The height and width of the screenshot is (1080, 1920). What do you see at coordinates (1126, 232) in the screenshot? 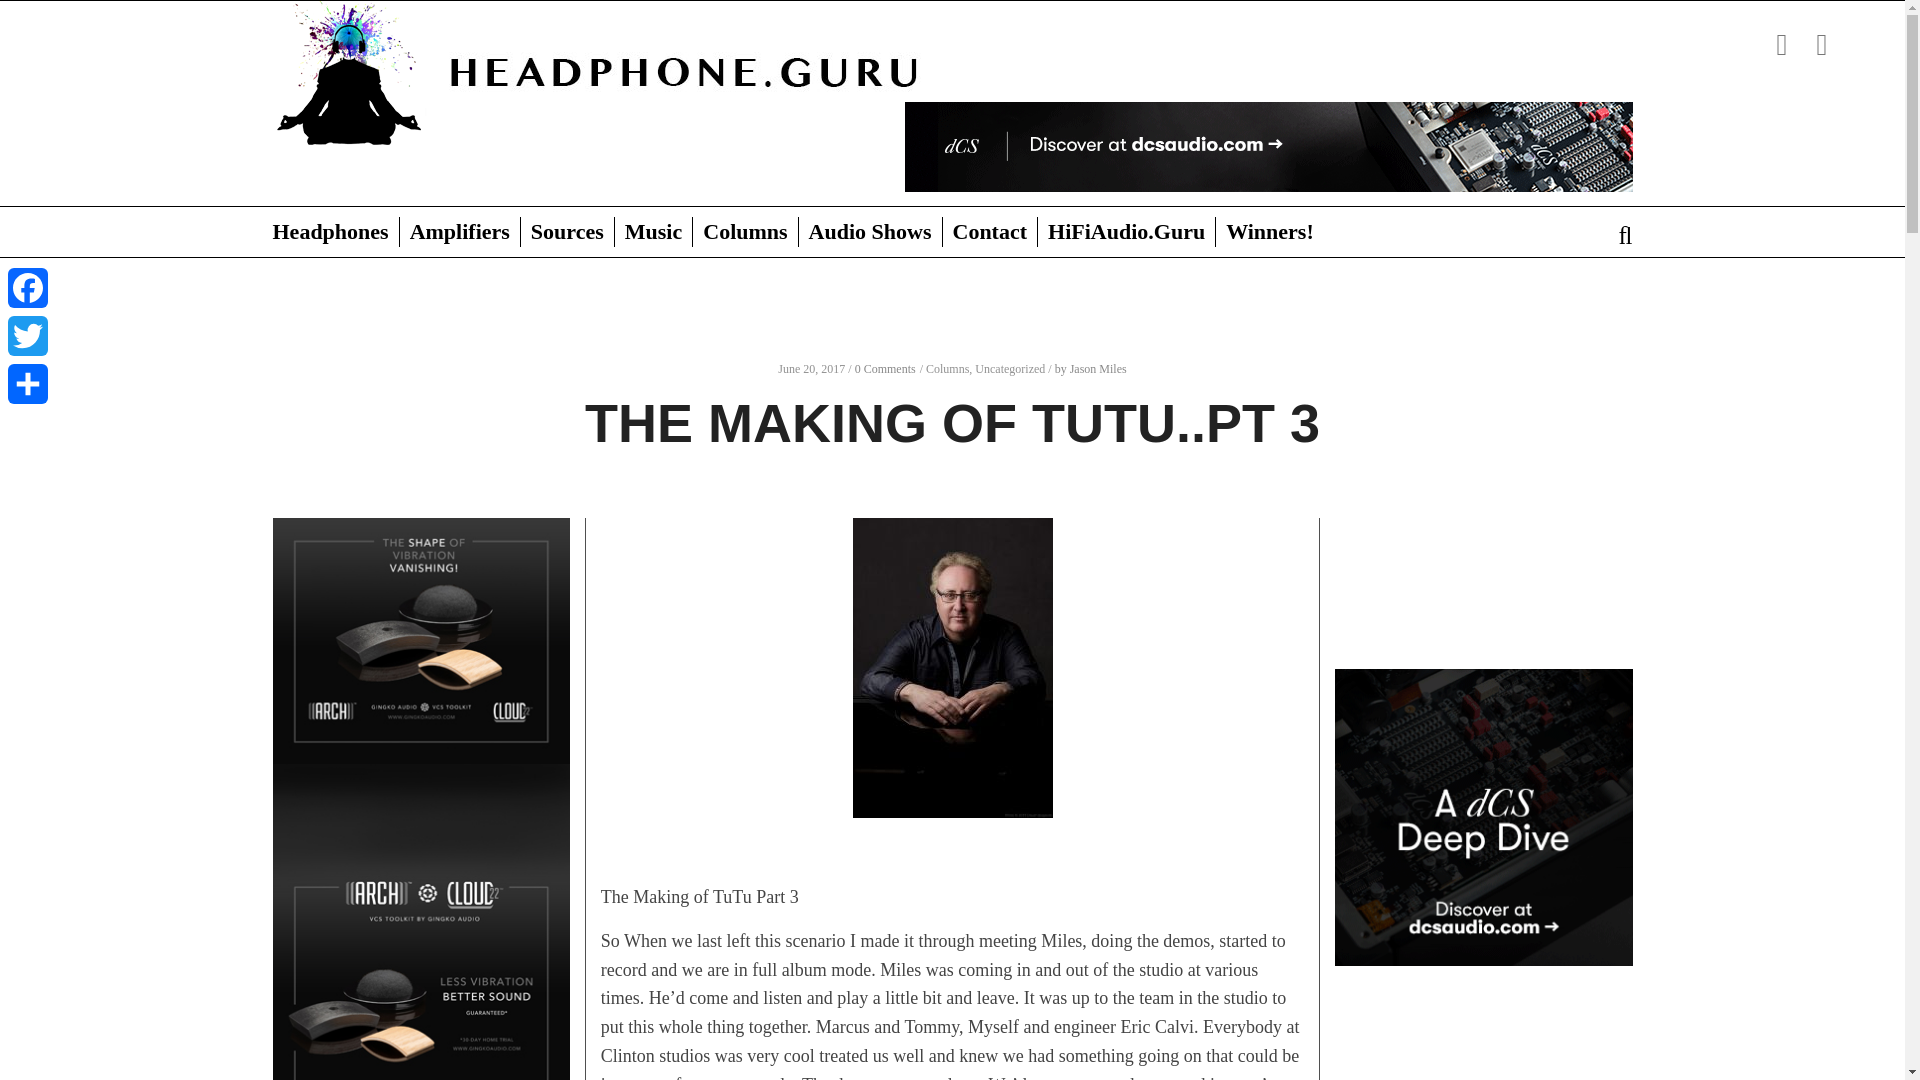
I see `HiFiAudio.Guru` at bounding box center [1126, 232].